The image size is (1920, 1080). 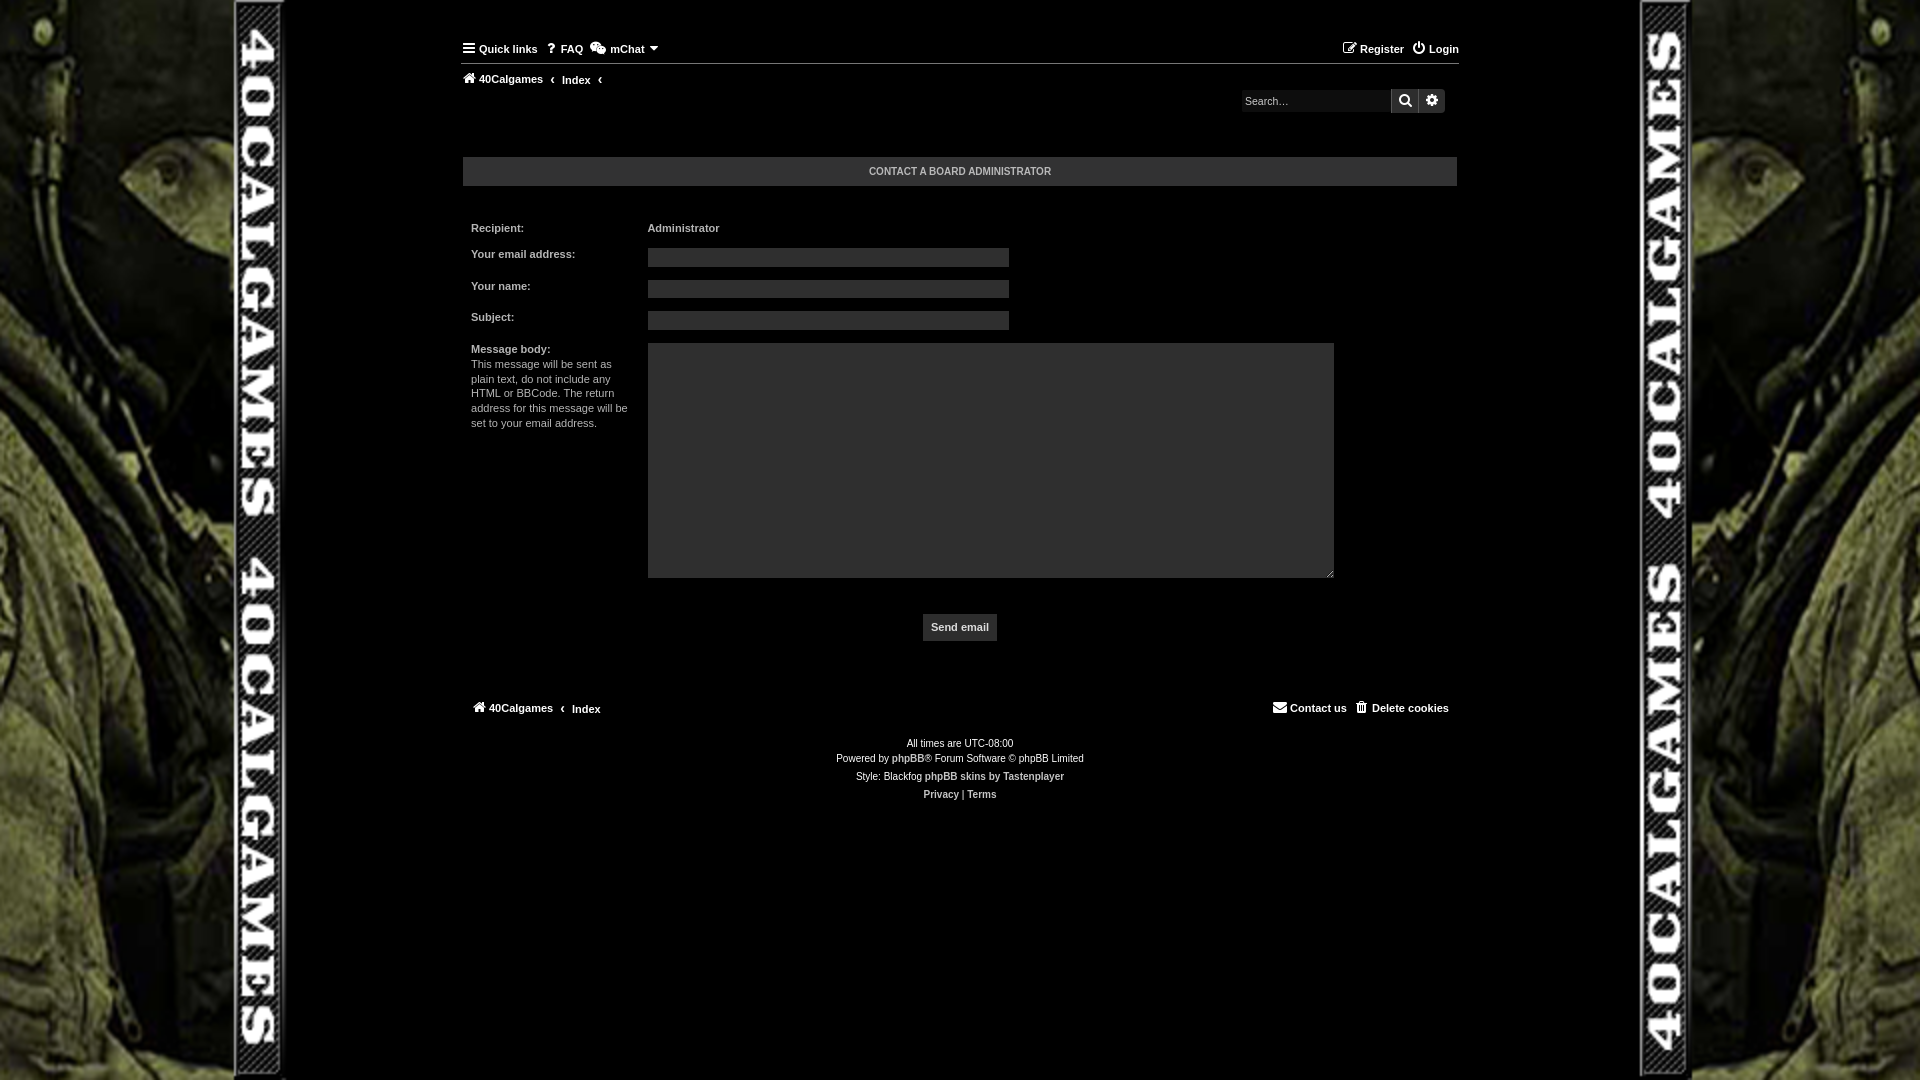 What do you see at coordinates (994, 777) in the screenshot?
I see `phpBB skins by Tastenplayer` at bounding box center [994, 777].